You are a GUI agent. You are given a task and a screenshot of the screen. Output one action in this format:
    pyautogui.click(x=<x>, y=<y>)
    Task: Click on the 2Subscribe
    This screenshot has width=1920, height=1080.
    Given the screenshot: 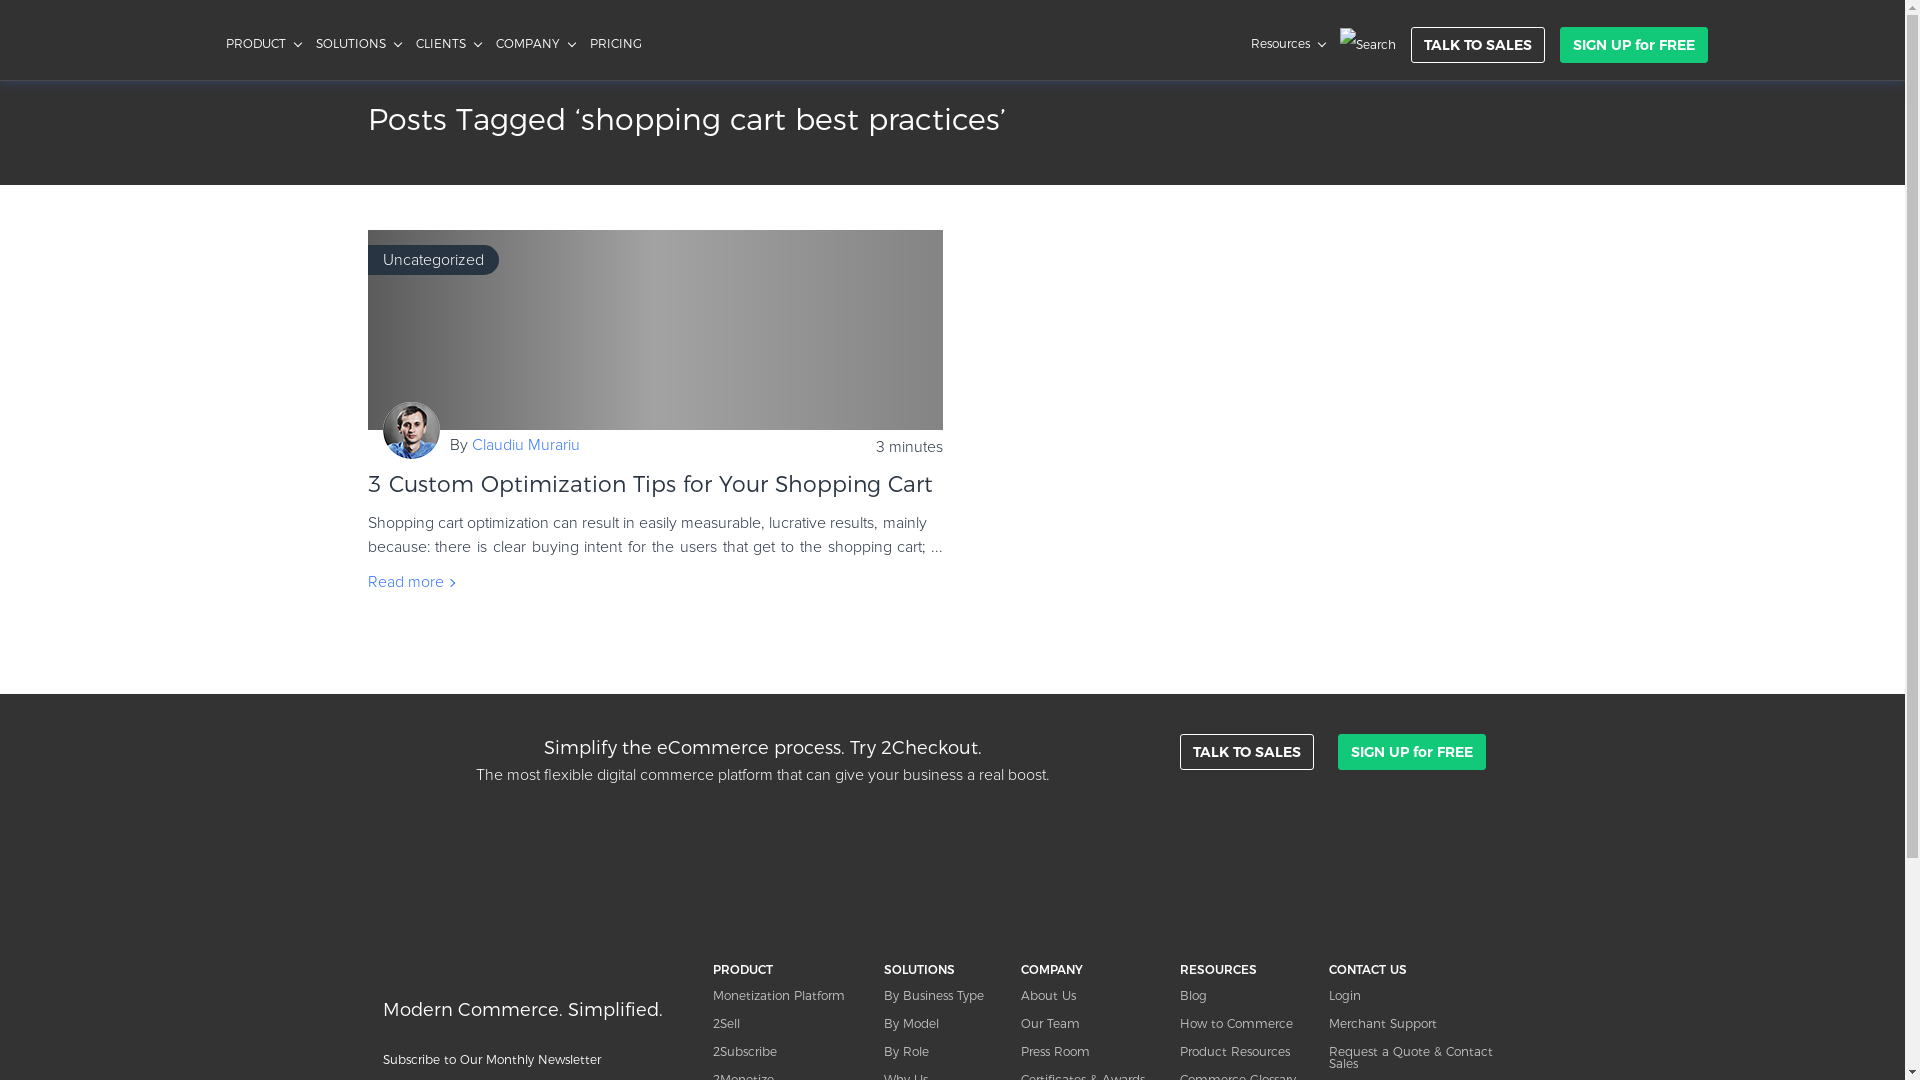 What is the action you would take?
    pyautogui.click(x=787, y=1052)
    